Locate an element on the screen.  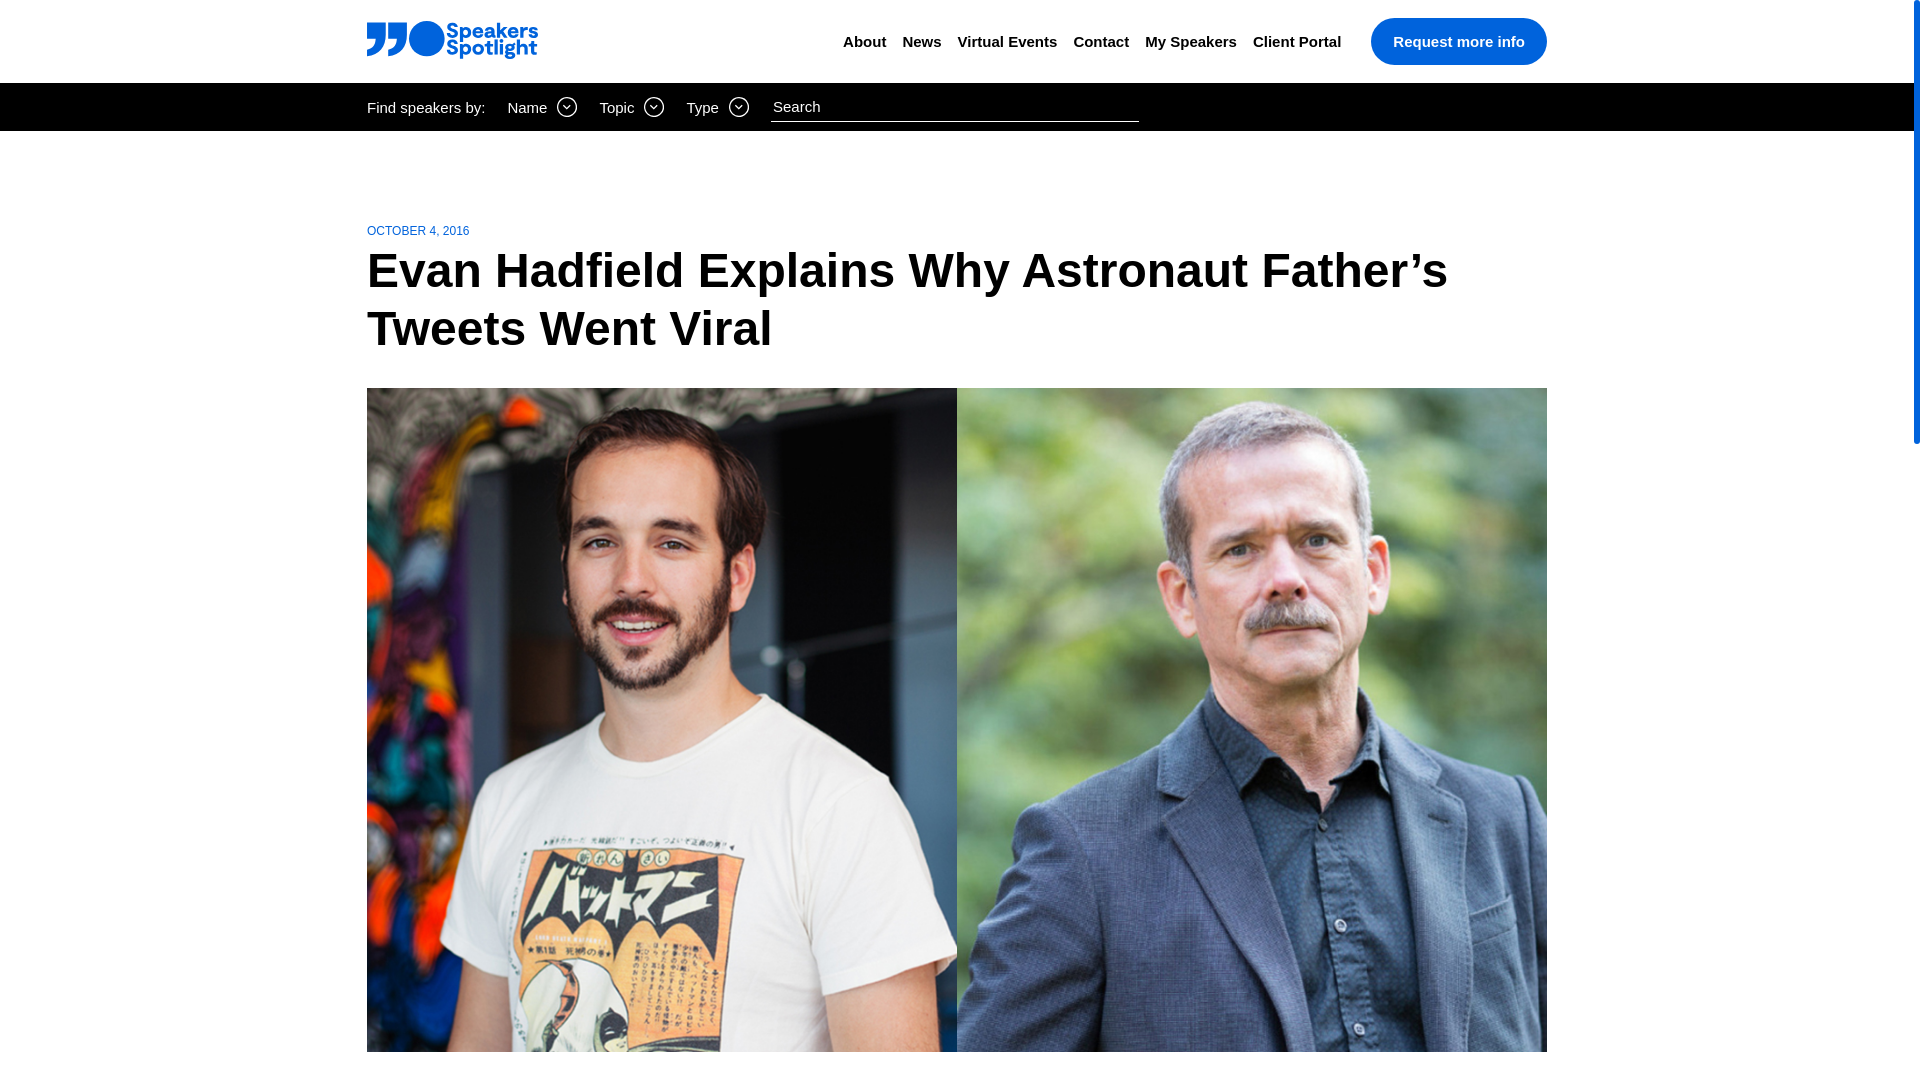
Contact is located at coordinates (1100, 41).